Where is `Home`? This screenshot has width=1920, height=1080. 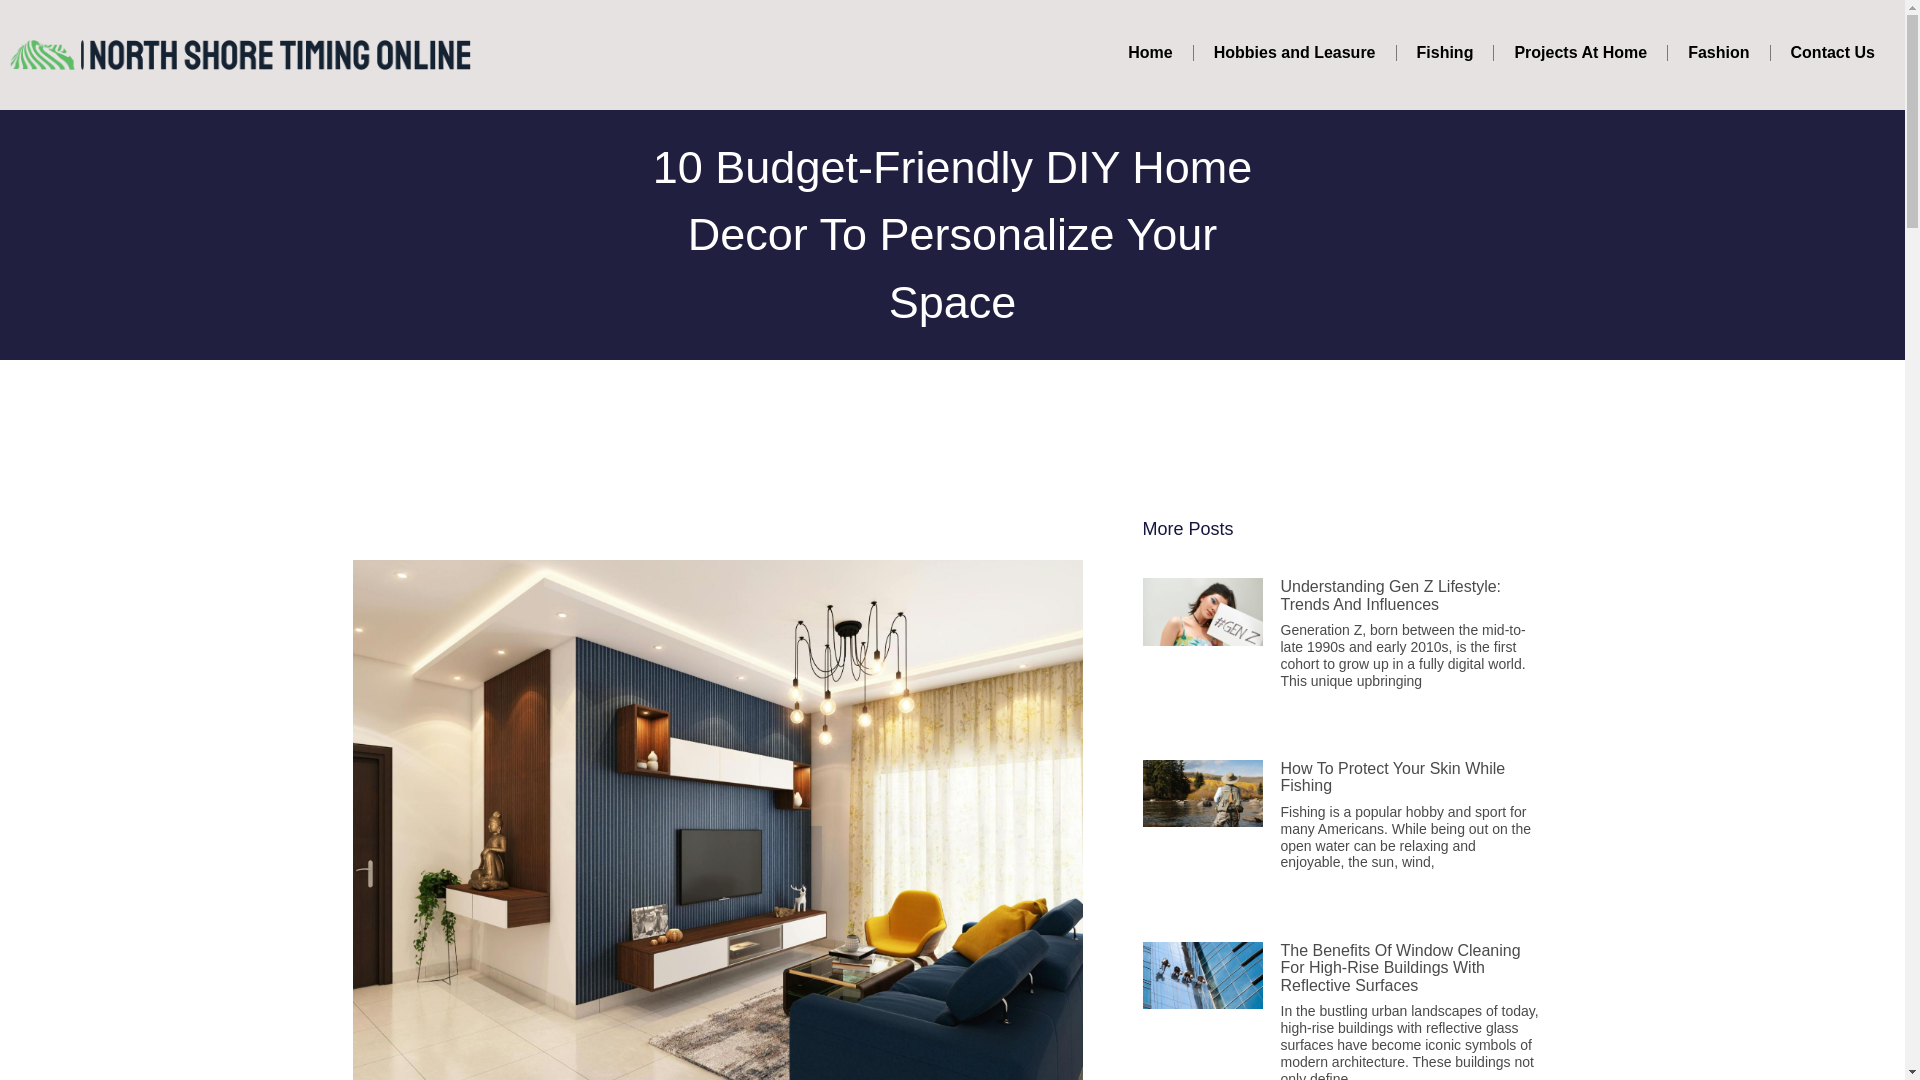
Home is located at coordinates (1150, 52).